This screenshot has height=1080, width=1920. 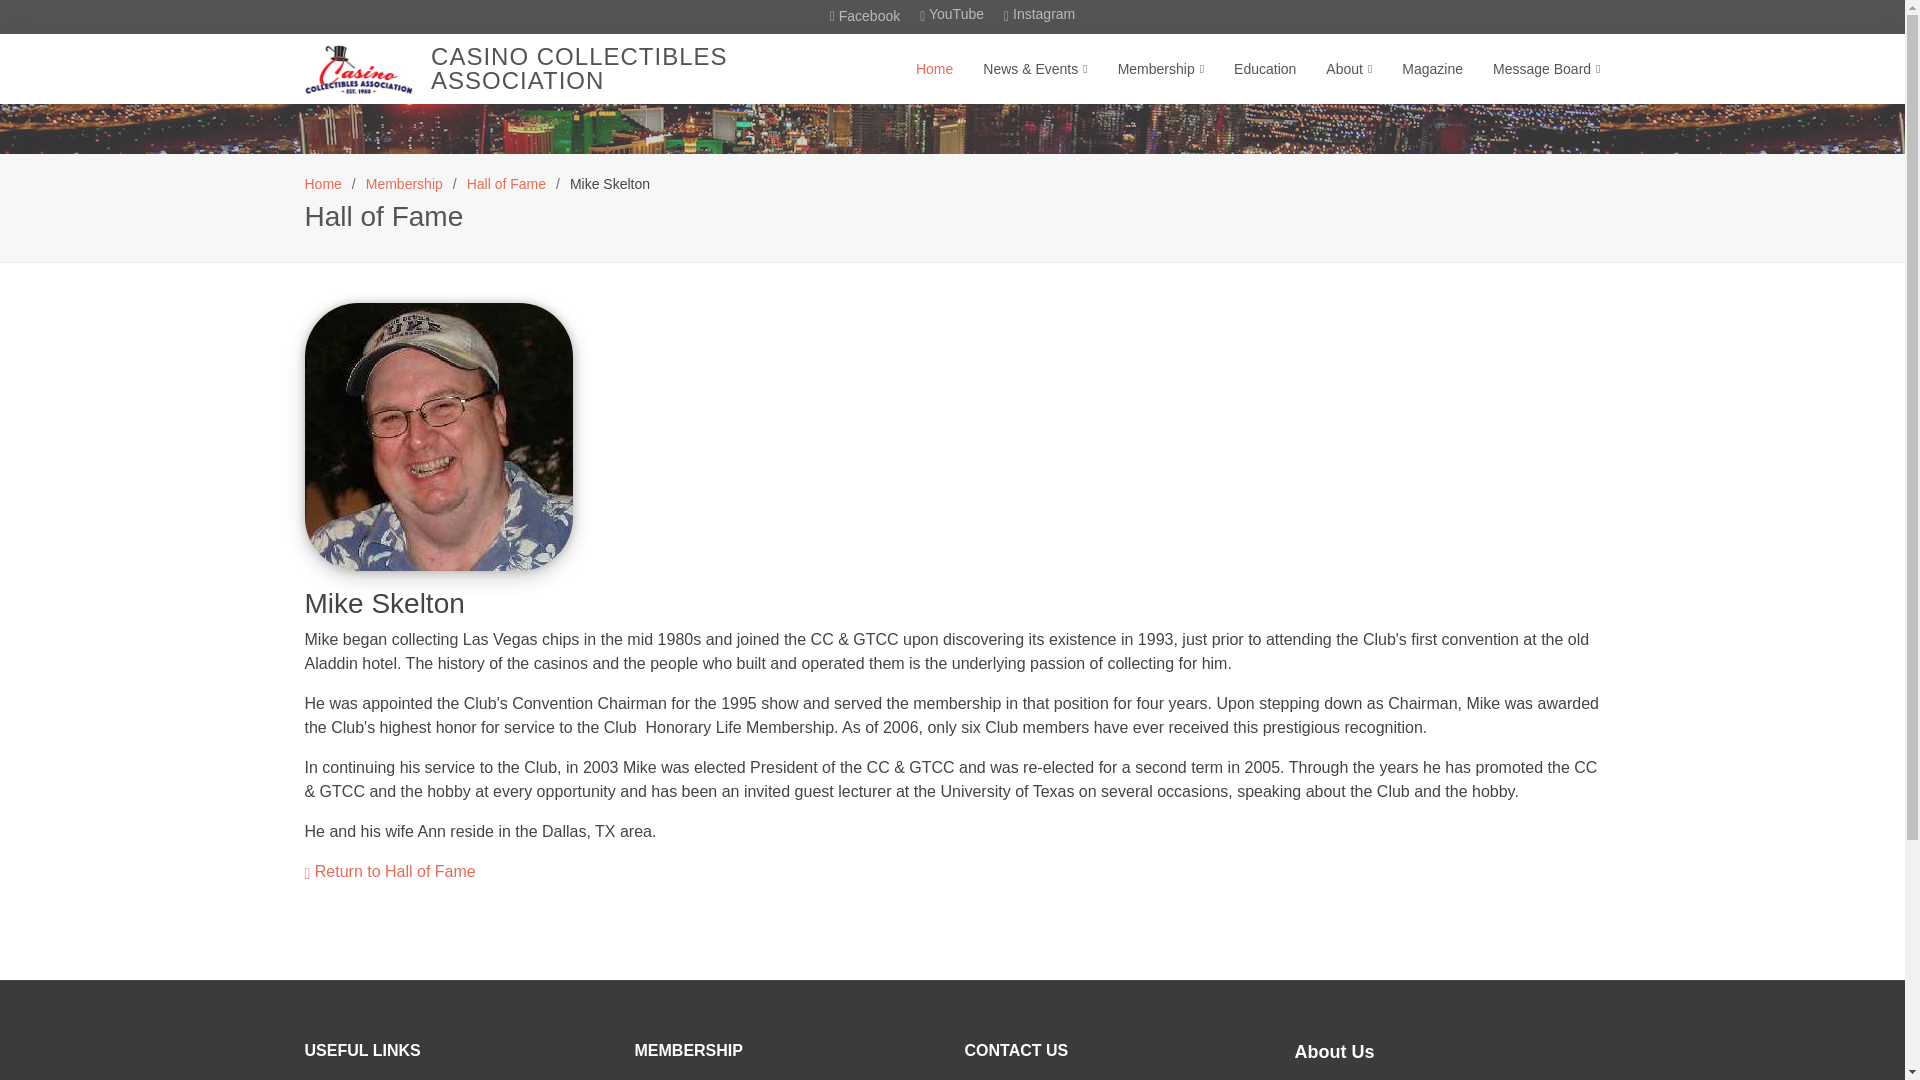 What do you see at coordinates (864, 16) in the screenshot?
I see `Facebook` at bounding box center [864, 16].